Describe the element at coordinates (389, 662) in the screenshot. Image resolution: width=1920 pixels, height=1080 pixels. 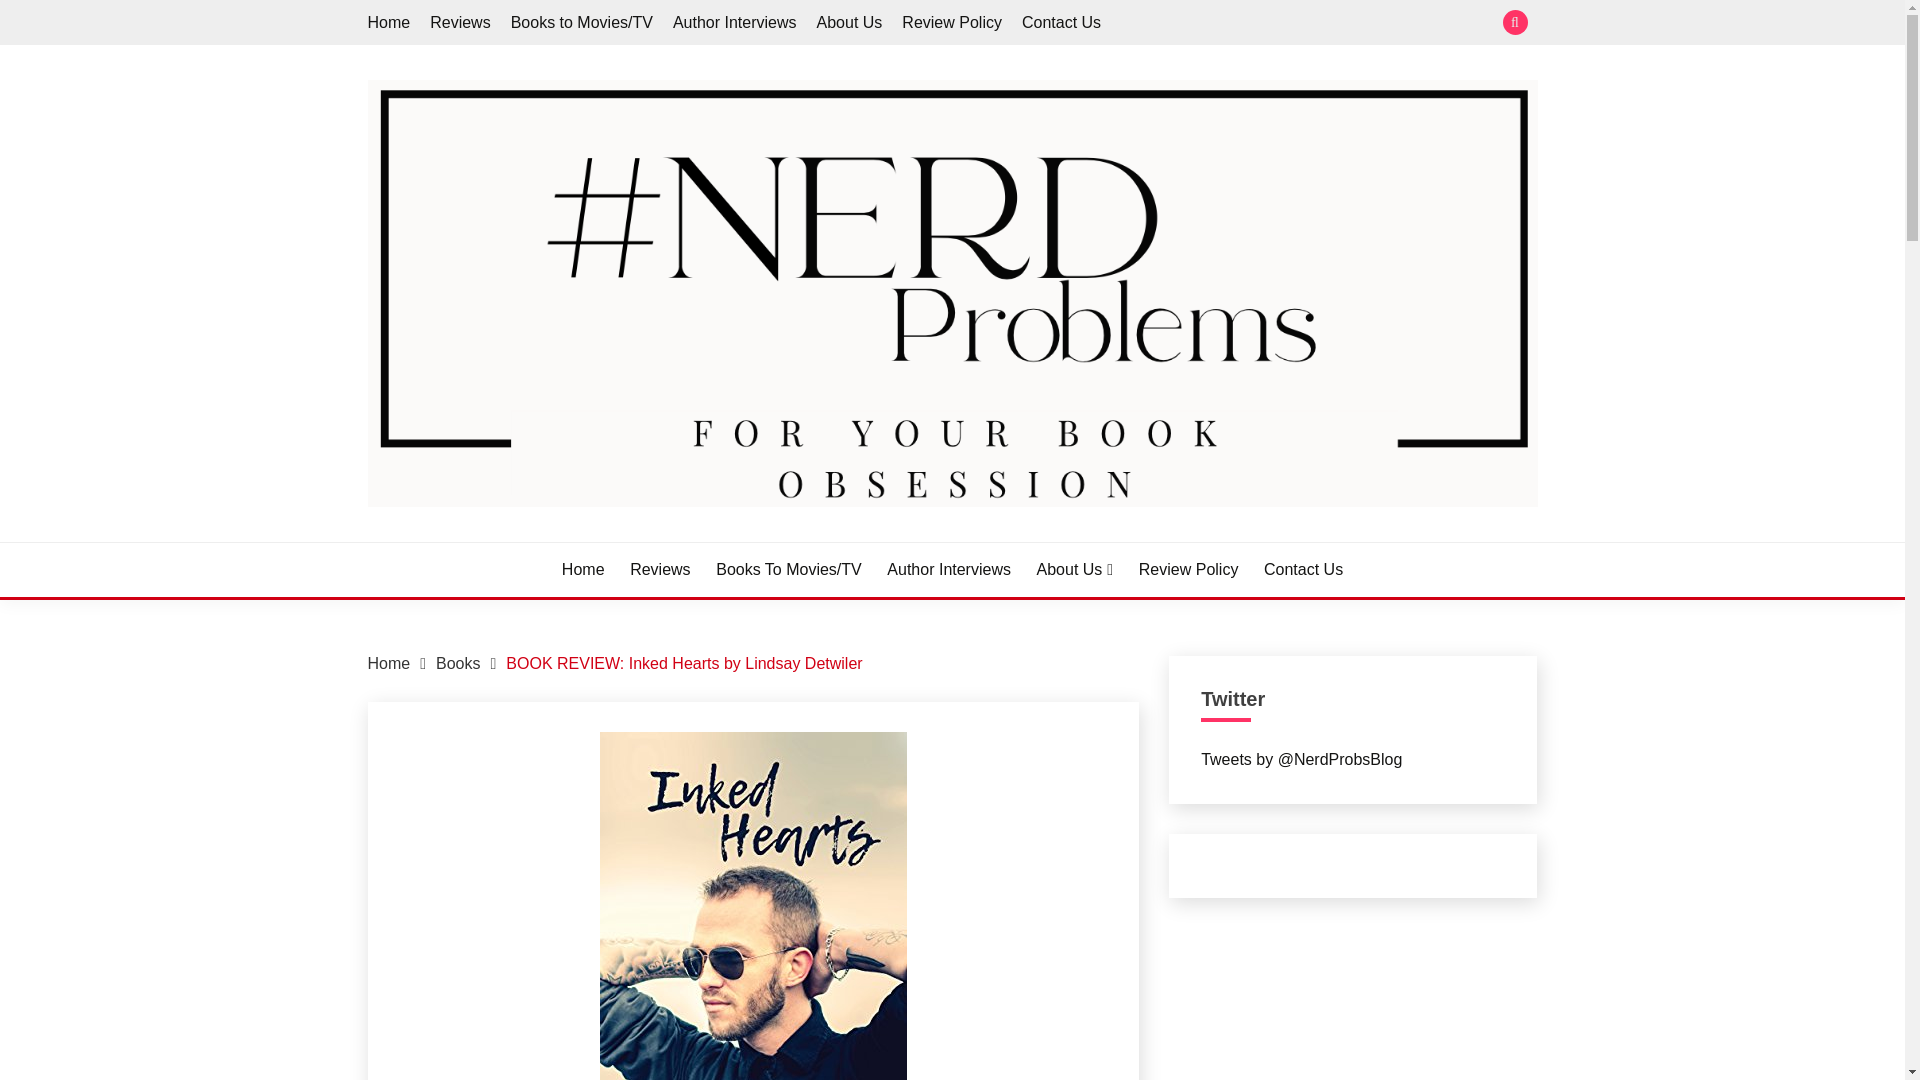
I see `Home` at that location.